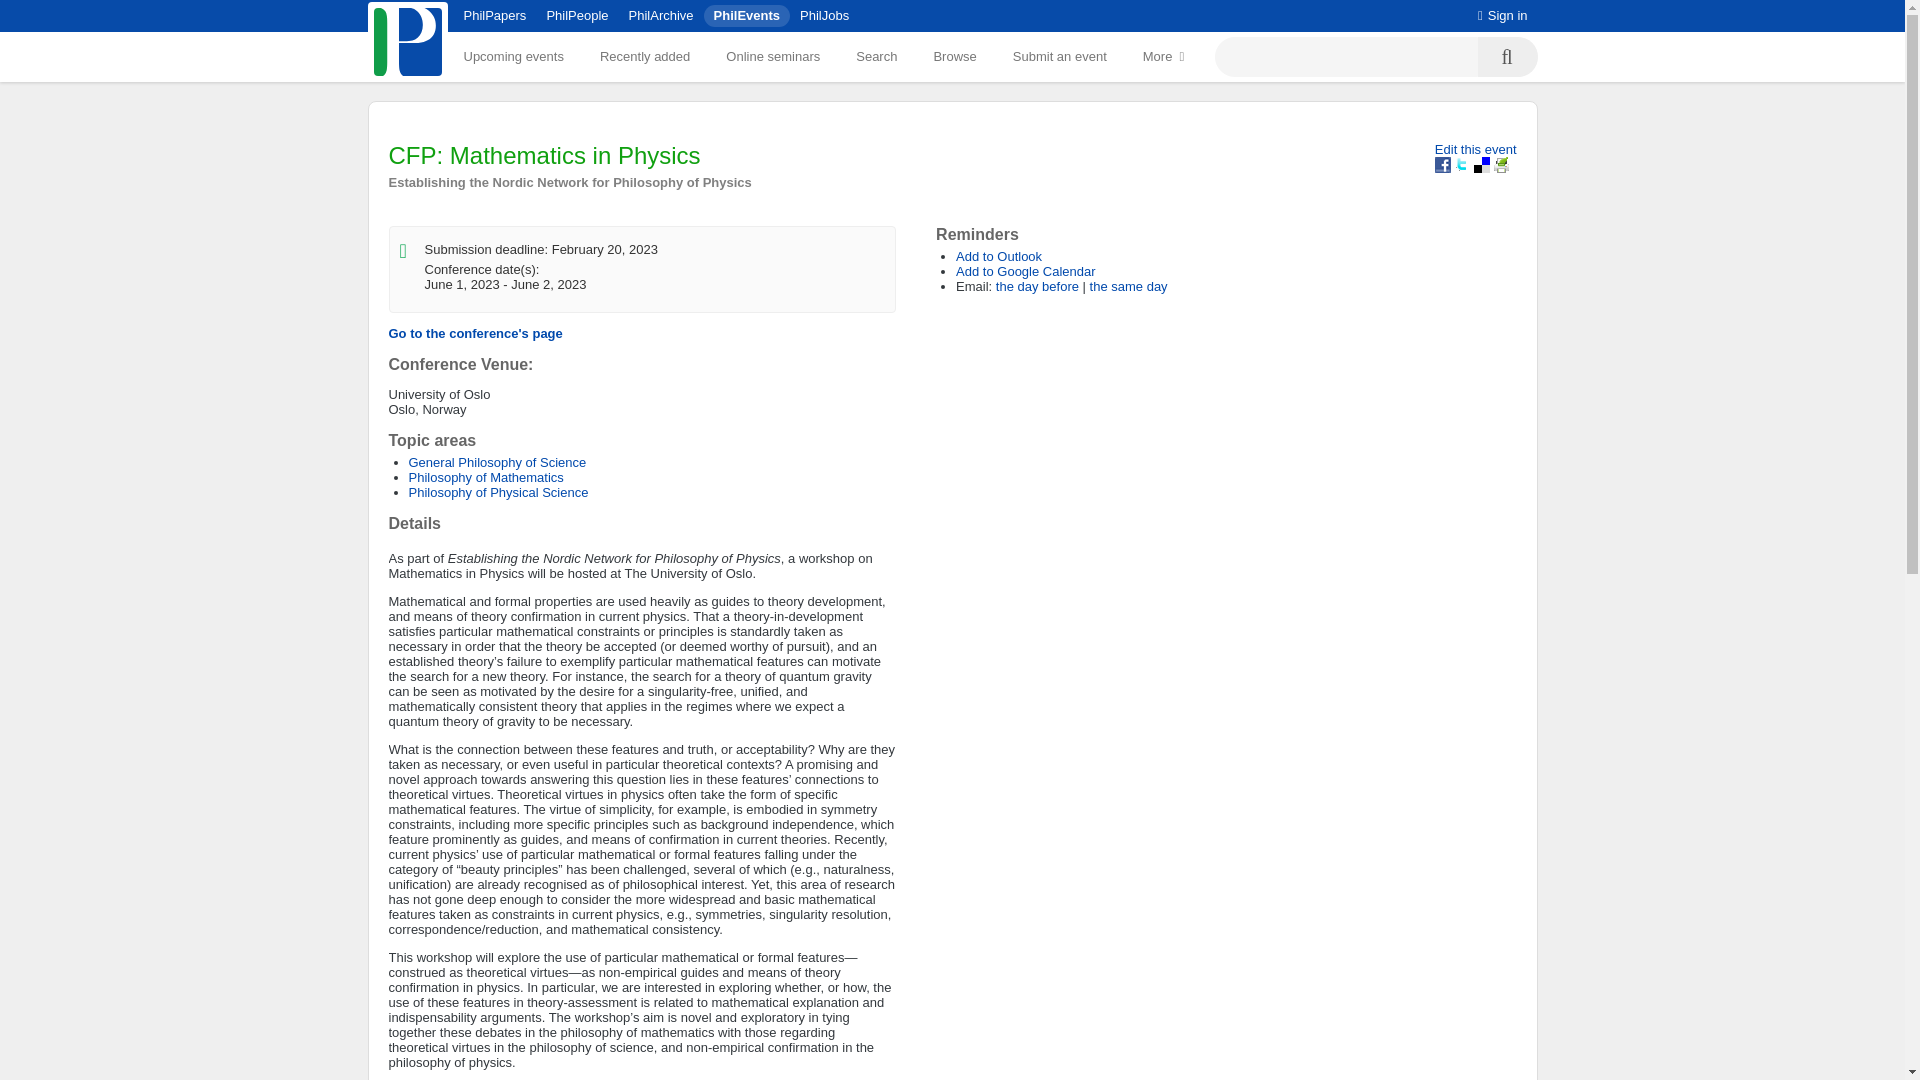  Describe the element at coordinates (1060, 56) in the screenshot. I see `Submit an event` at that location.